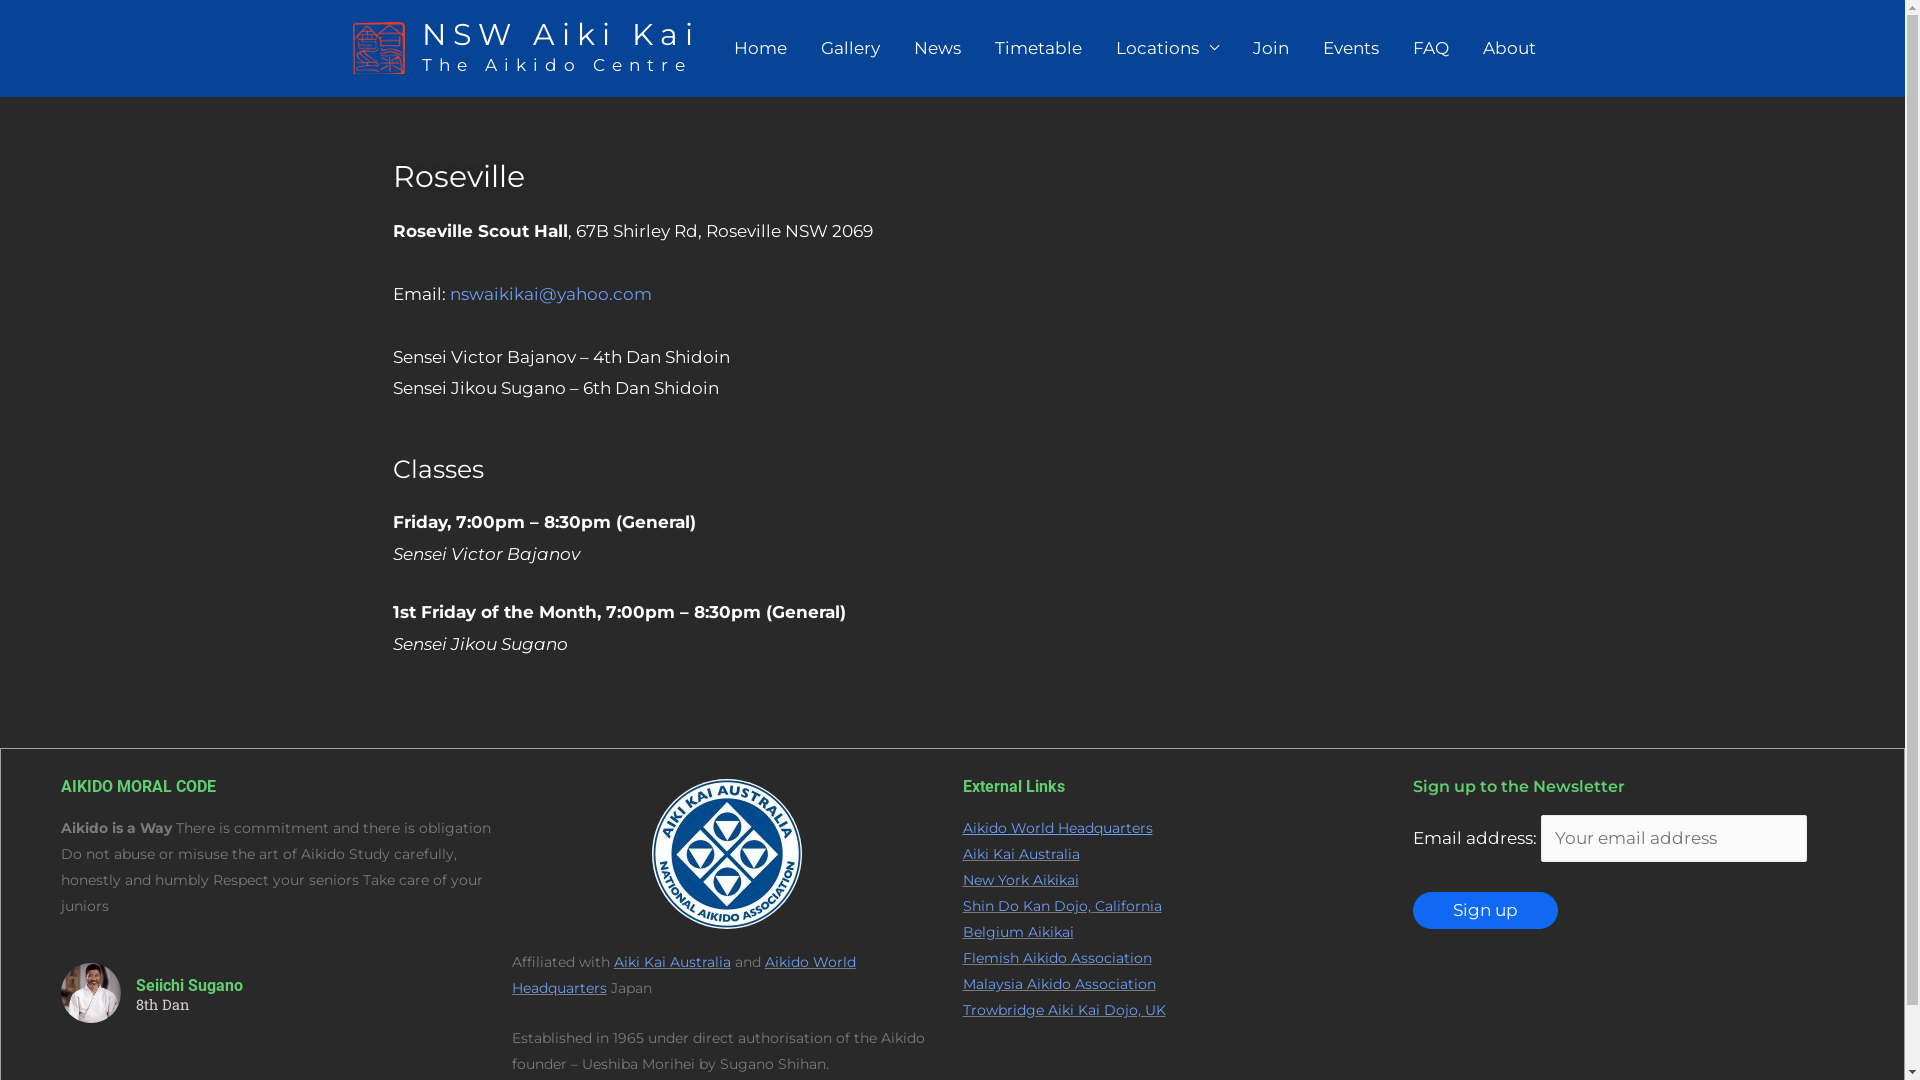 This screenshot has height=1080, width=1920. Describe the element at coordinates (1038, 48) in the screenshot. I see `Timetable` at that location.